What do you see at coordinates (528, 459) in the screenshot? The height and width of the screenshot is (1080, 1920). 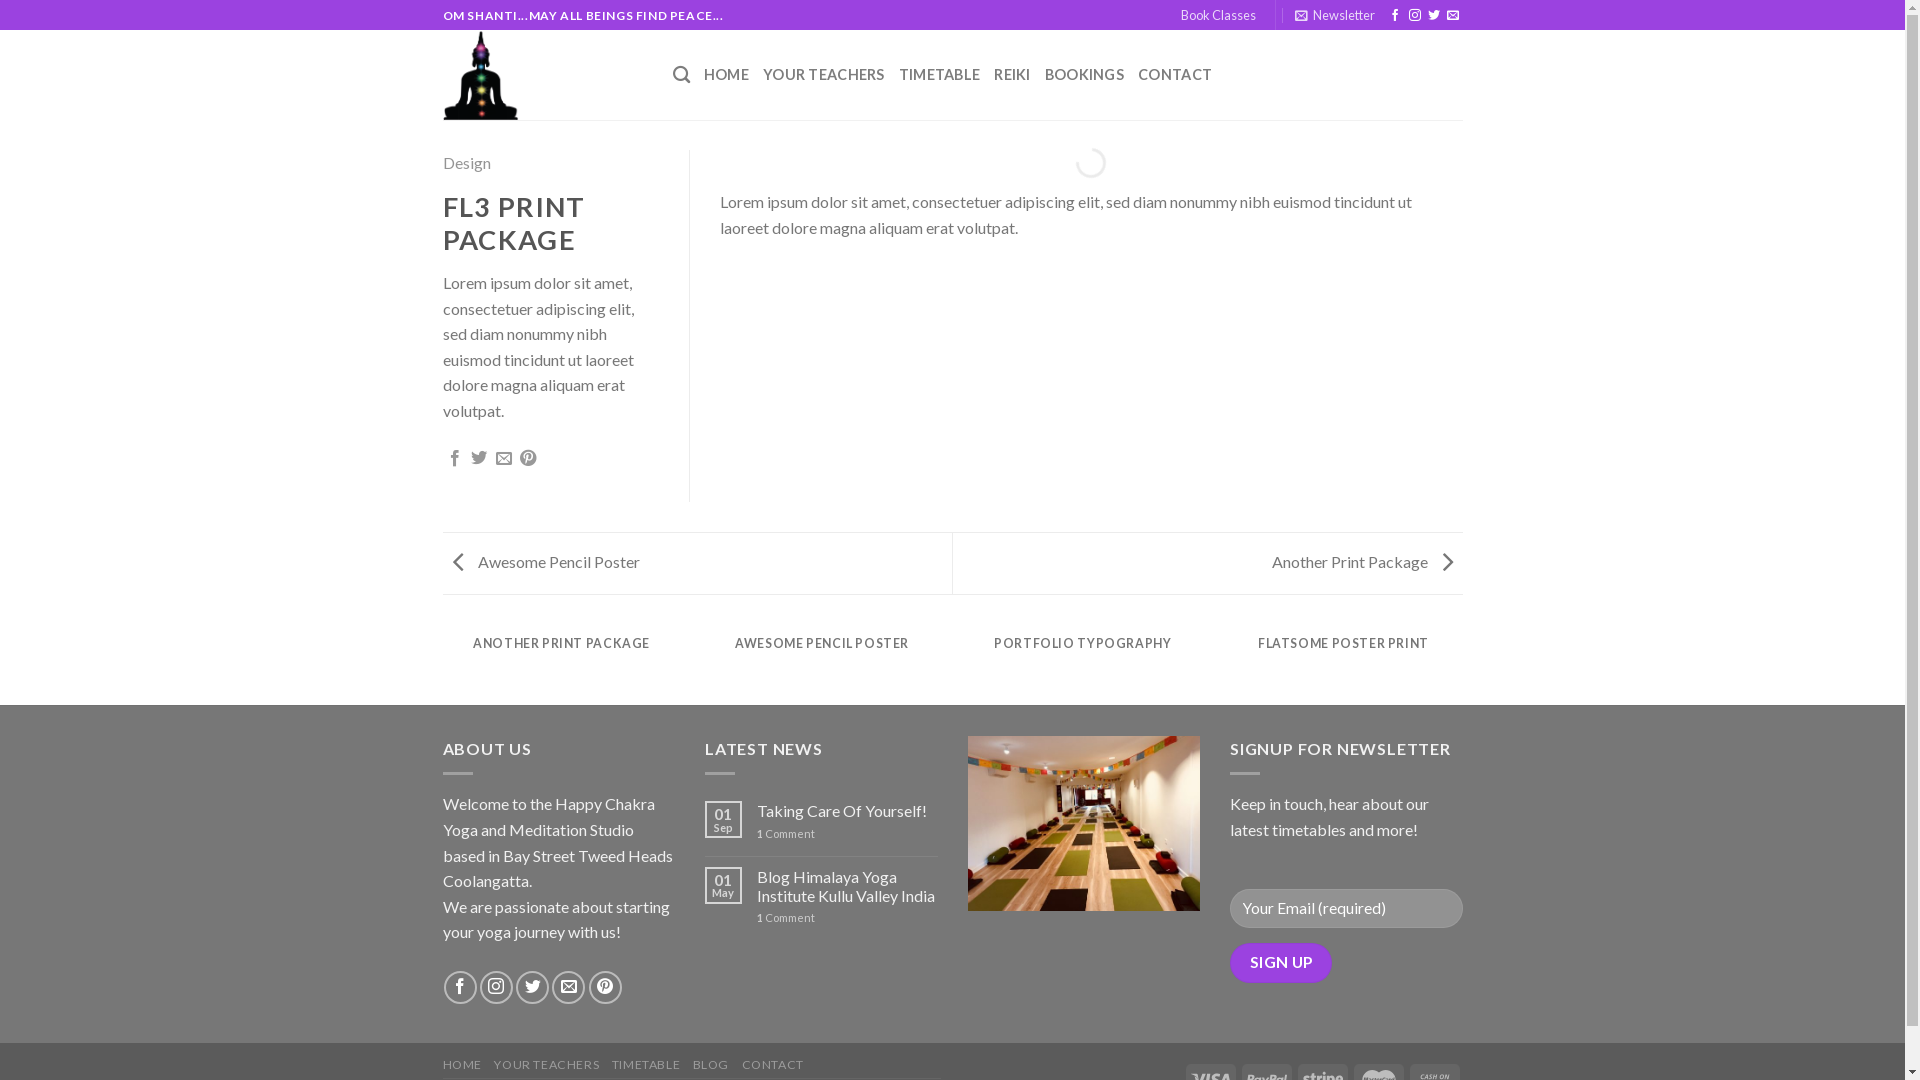 I see `Pin on Pinterest` at bounding box center [528, 459].